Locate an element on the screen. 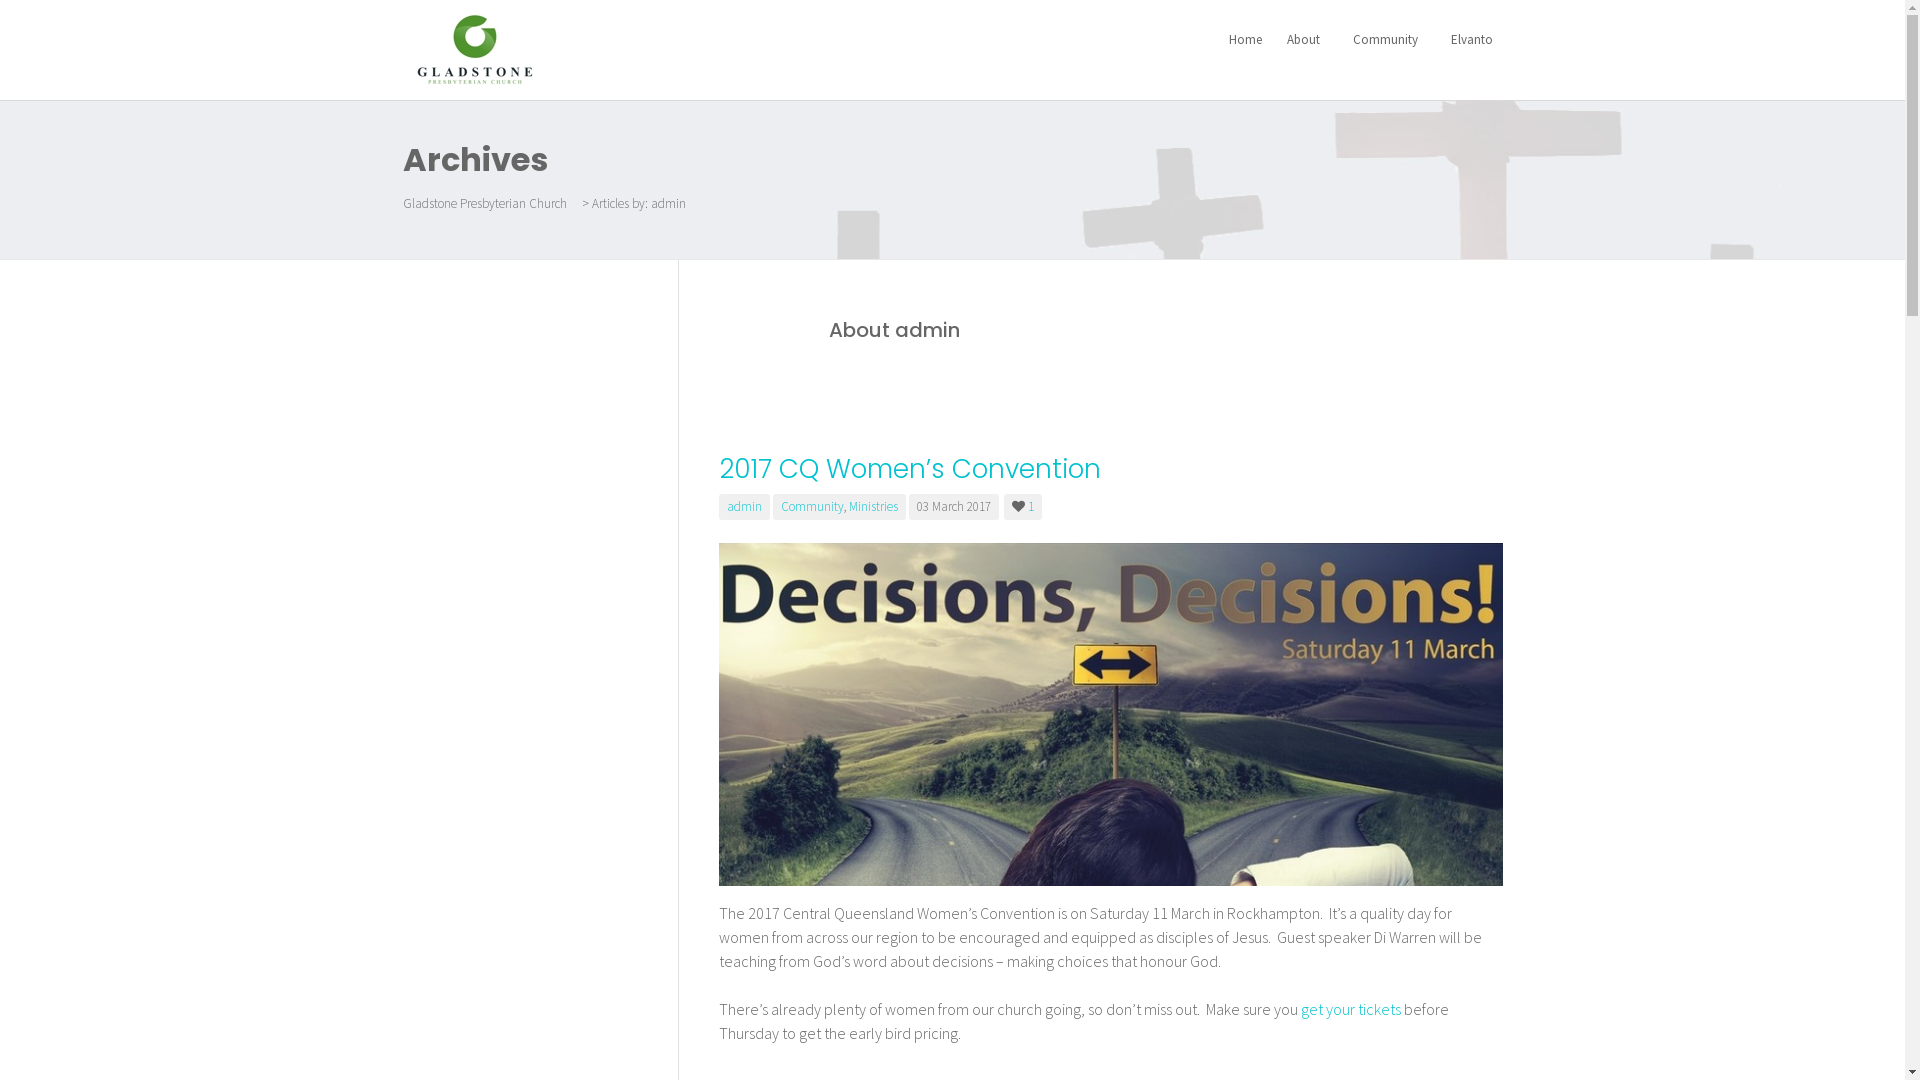 The image size is (1920, 1080). About is located at coordinates (1305, 40).